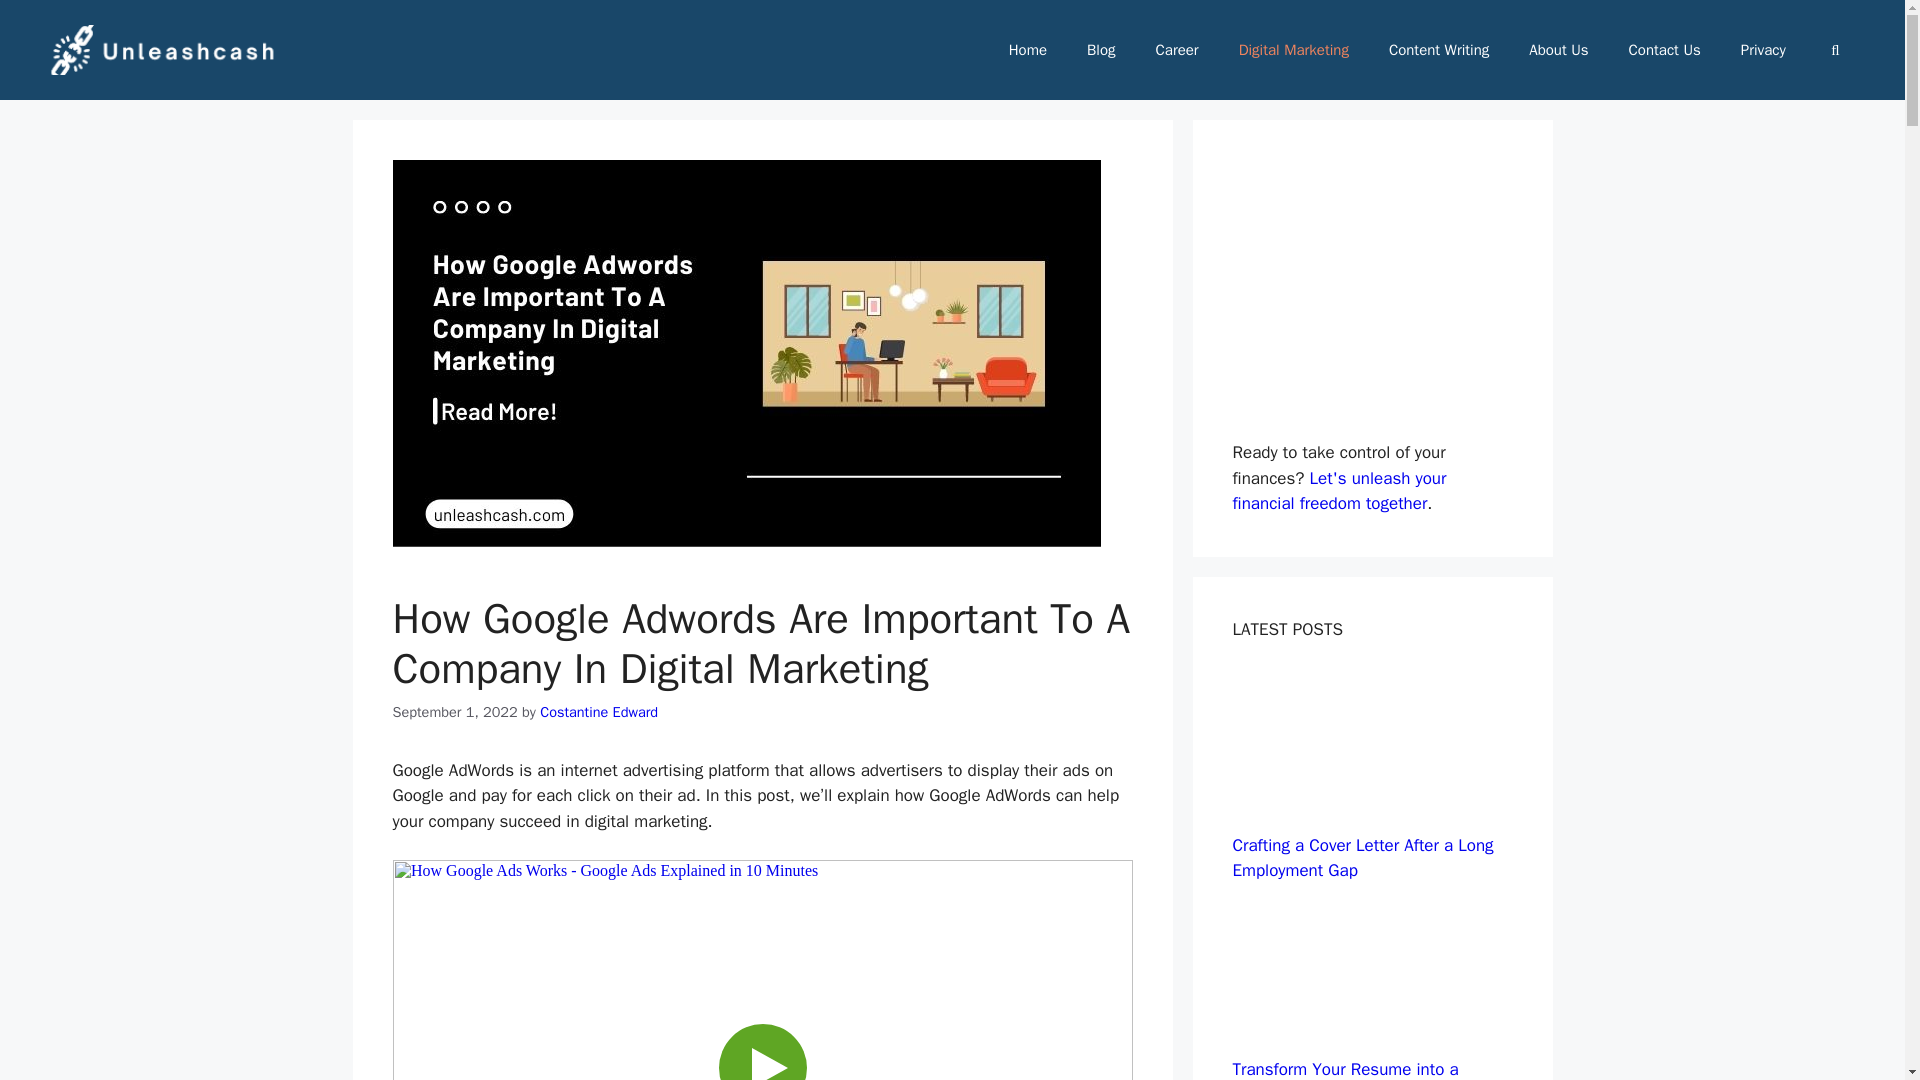  Describe the element at coordinates (1100, 50) in the screenshot. I see `Blog` at that location.